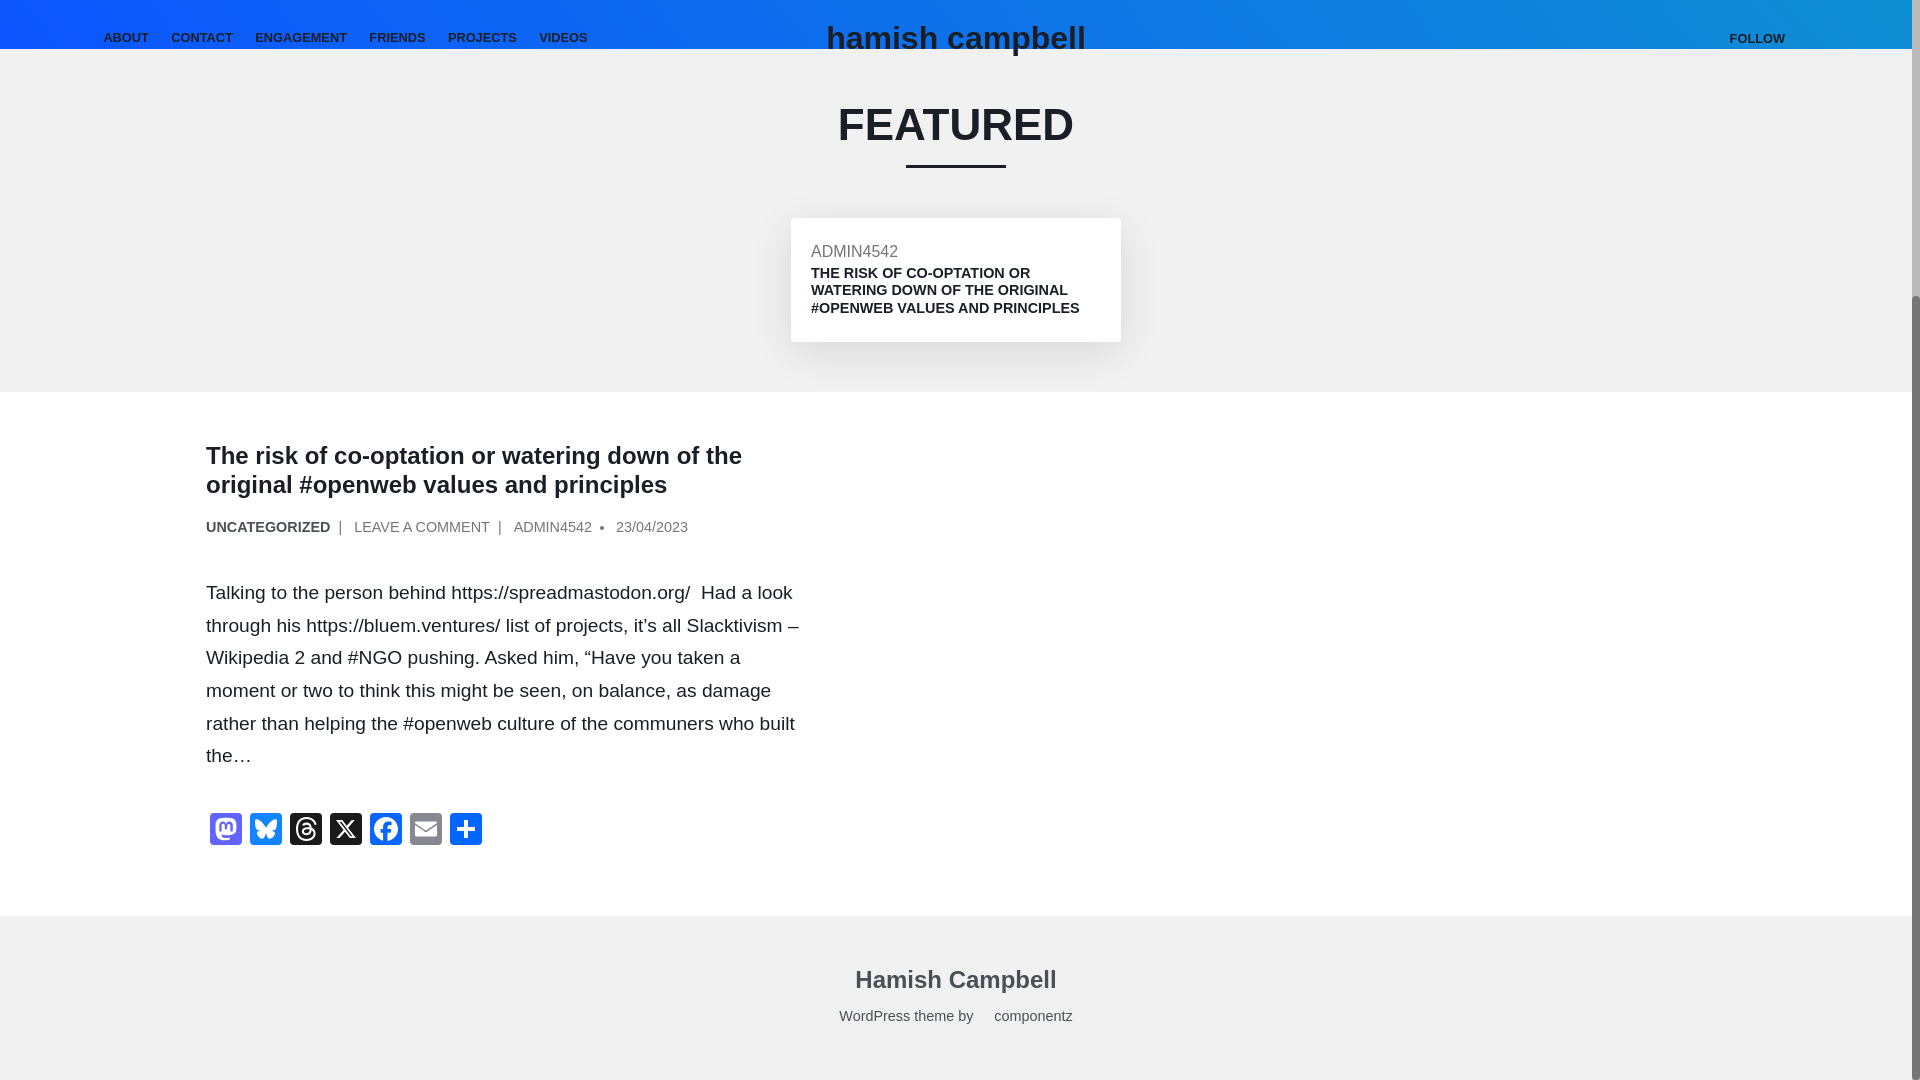 The width and height of the screenshot is (1920, 1080). What do you see at coordinates (874, 1018) in the screenshot?
I see `WordPress` at bounding box center [874, 1018].